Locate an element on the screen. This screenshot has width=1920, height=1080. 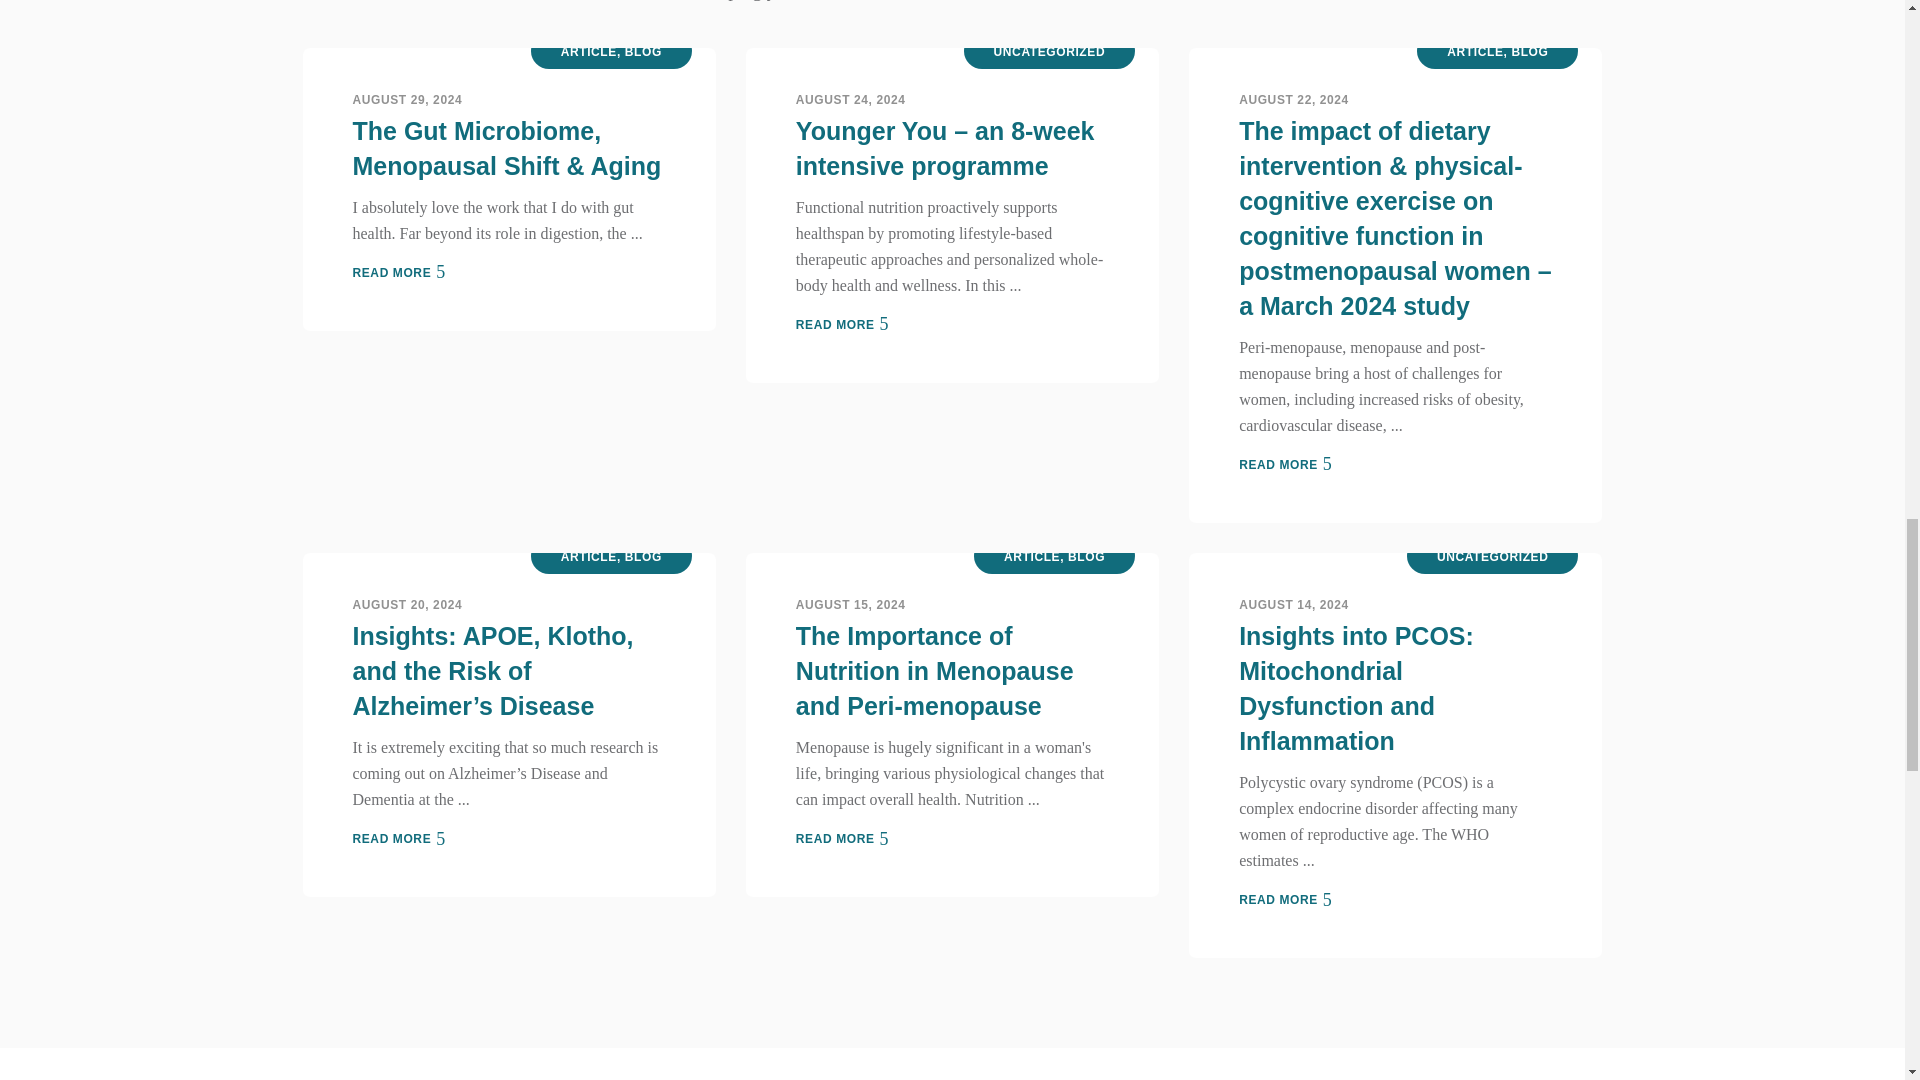
READ MORE is located at coordinates (842, 324).